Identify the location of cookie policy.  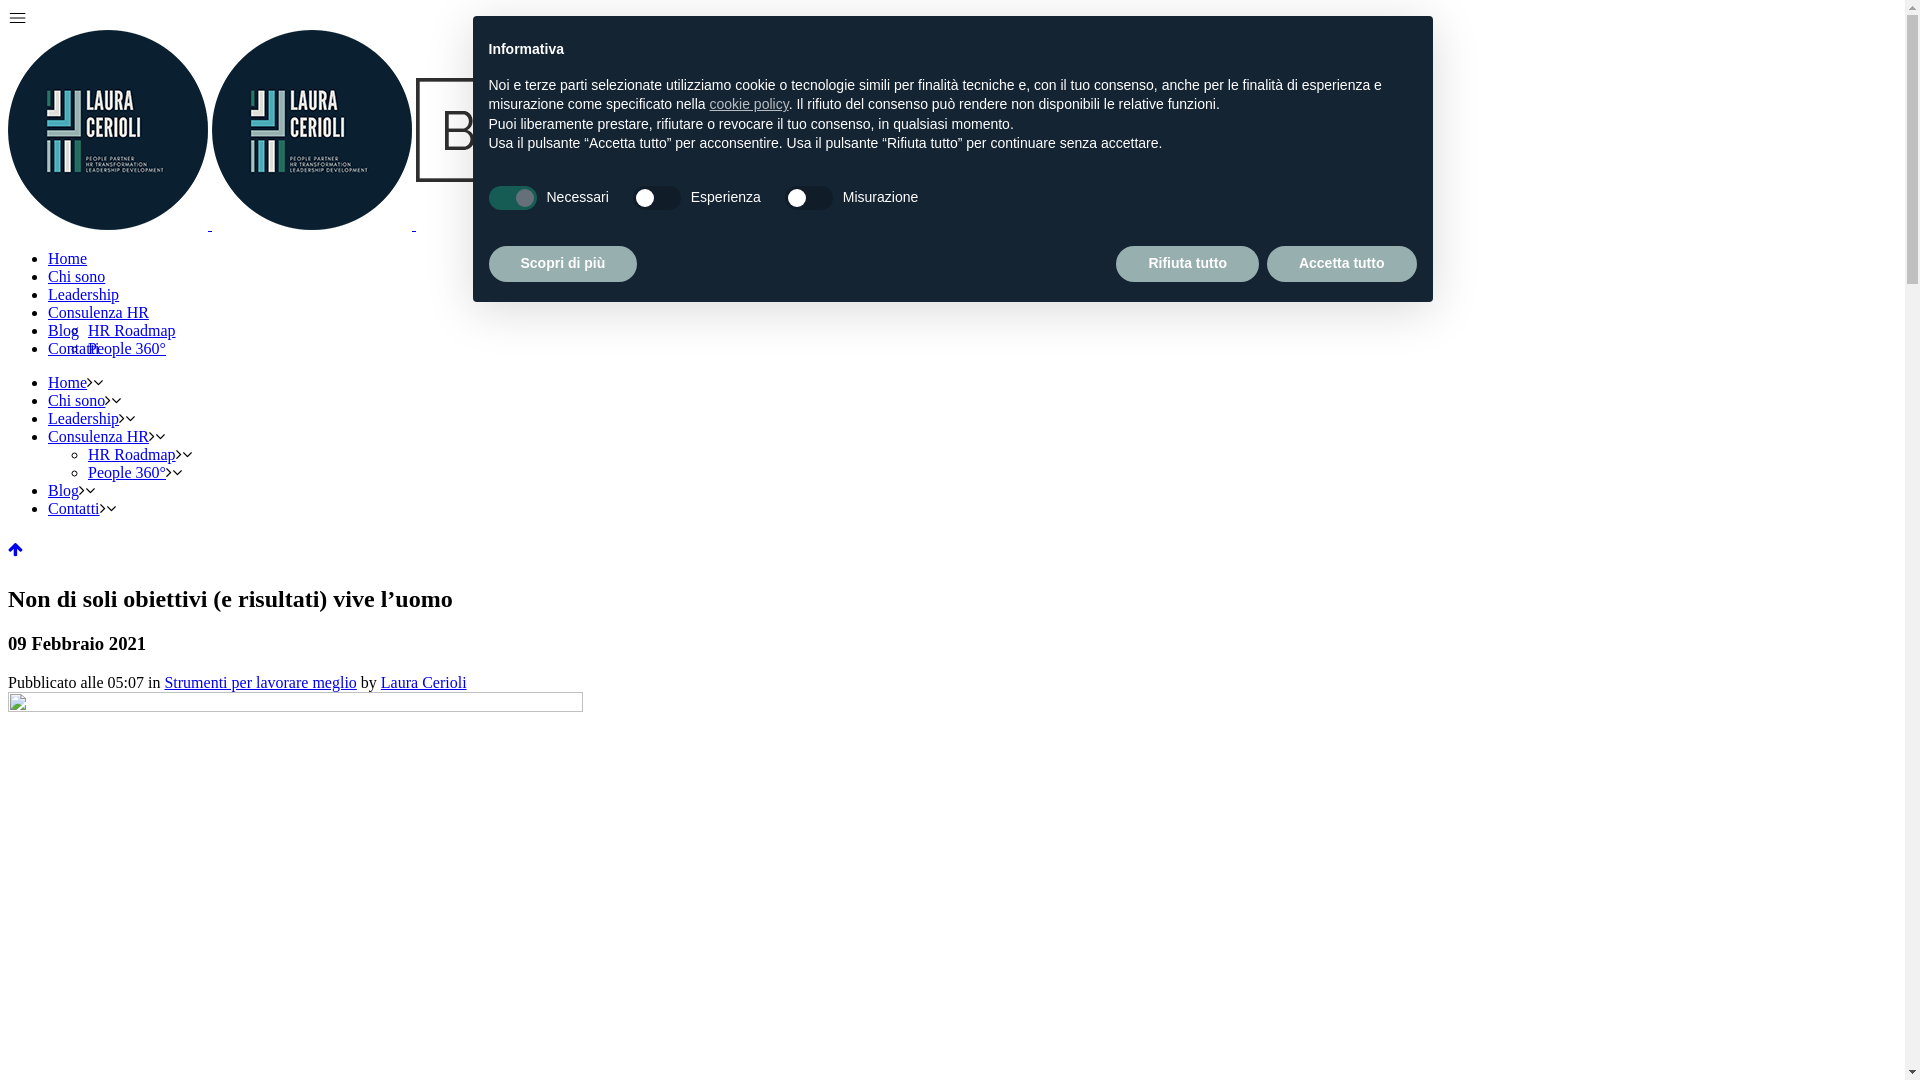
(750, 104).